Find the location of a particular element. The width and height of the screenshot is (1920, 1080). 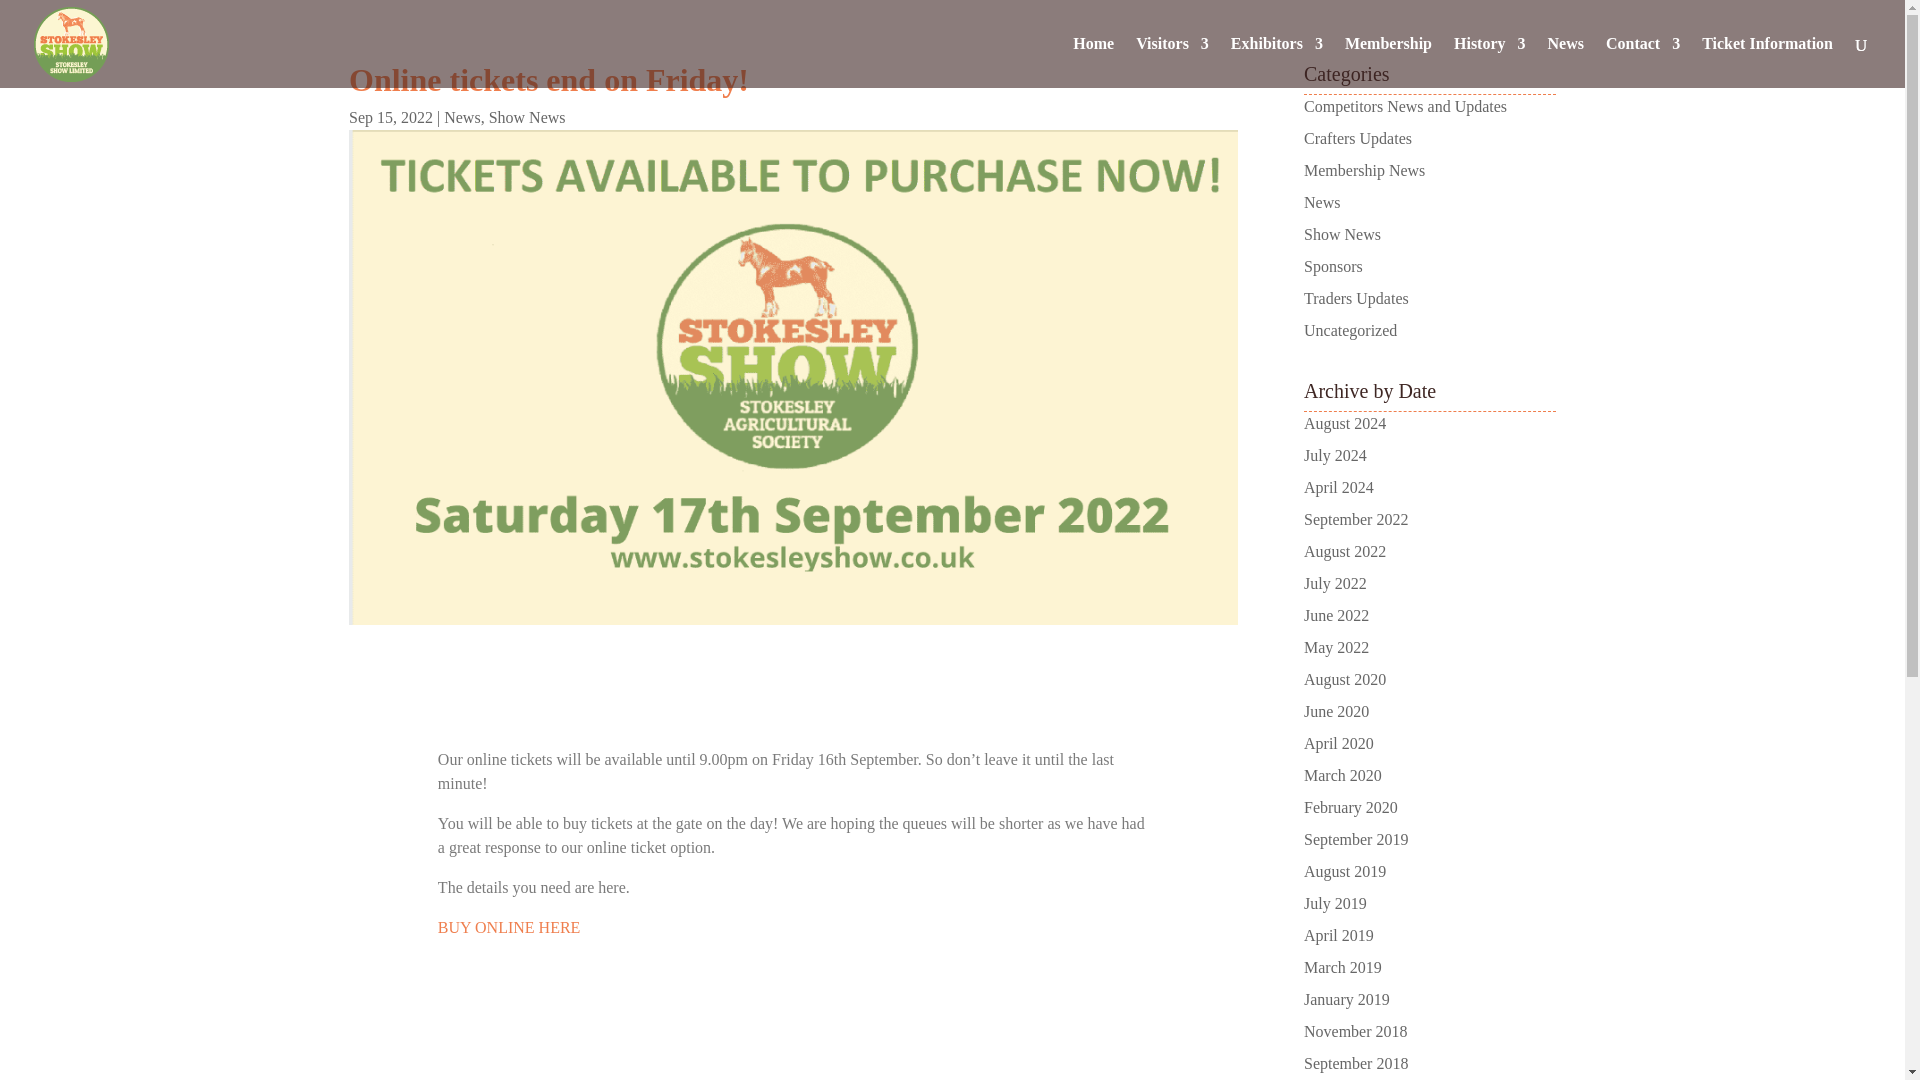

News is located at coordinates (462, 118).